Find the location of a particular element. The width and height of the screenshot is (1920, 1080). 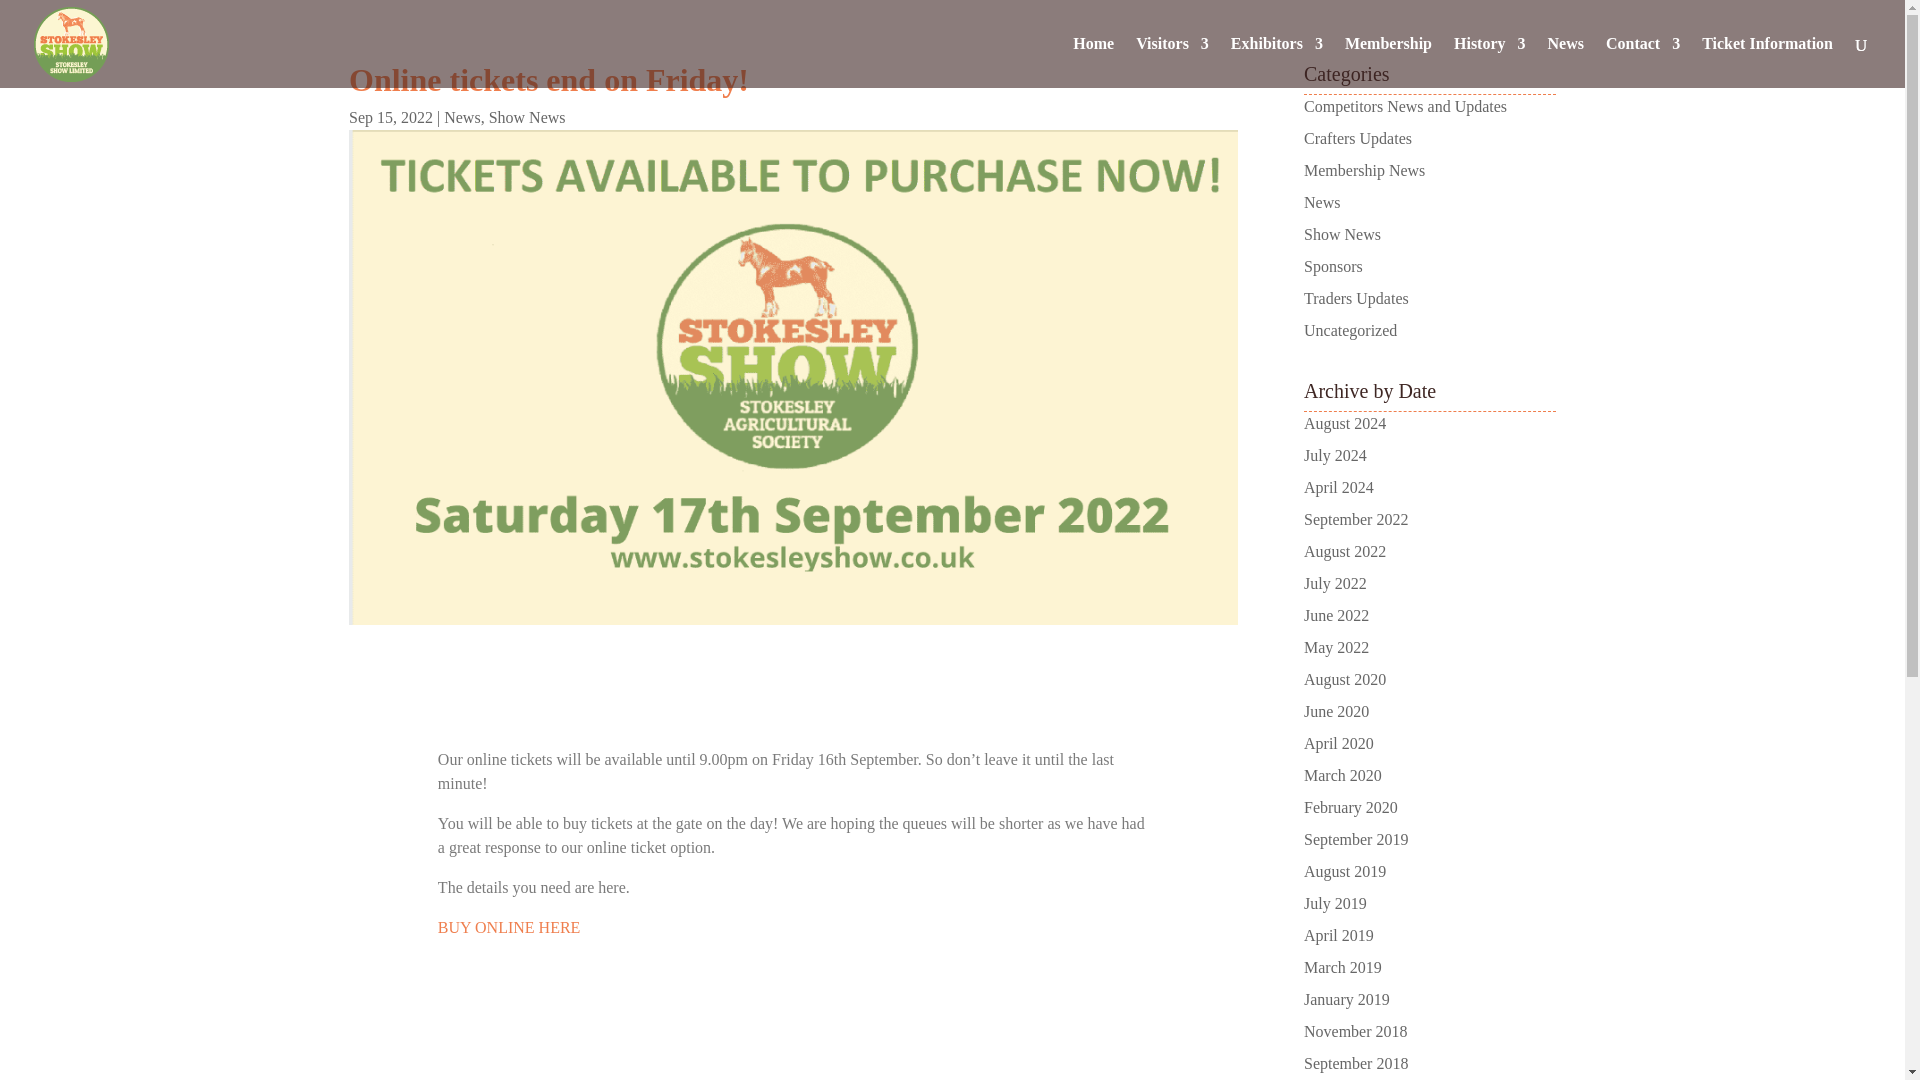

News is located at coordinates (462, 118).